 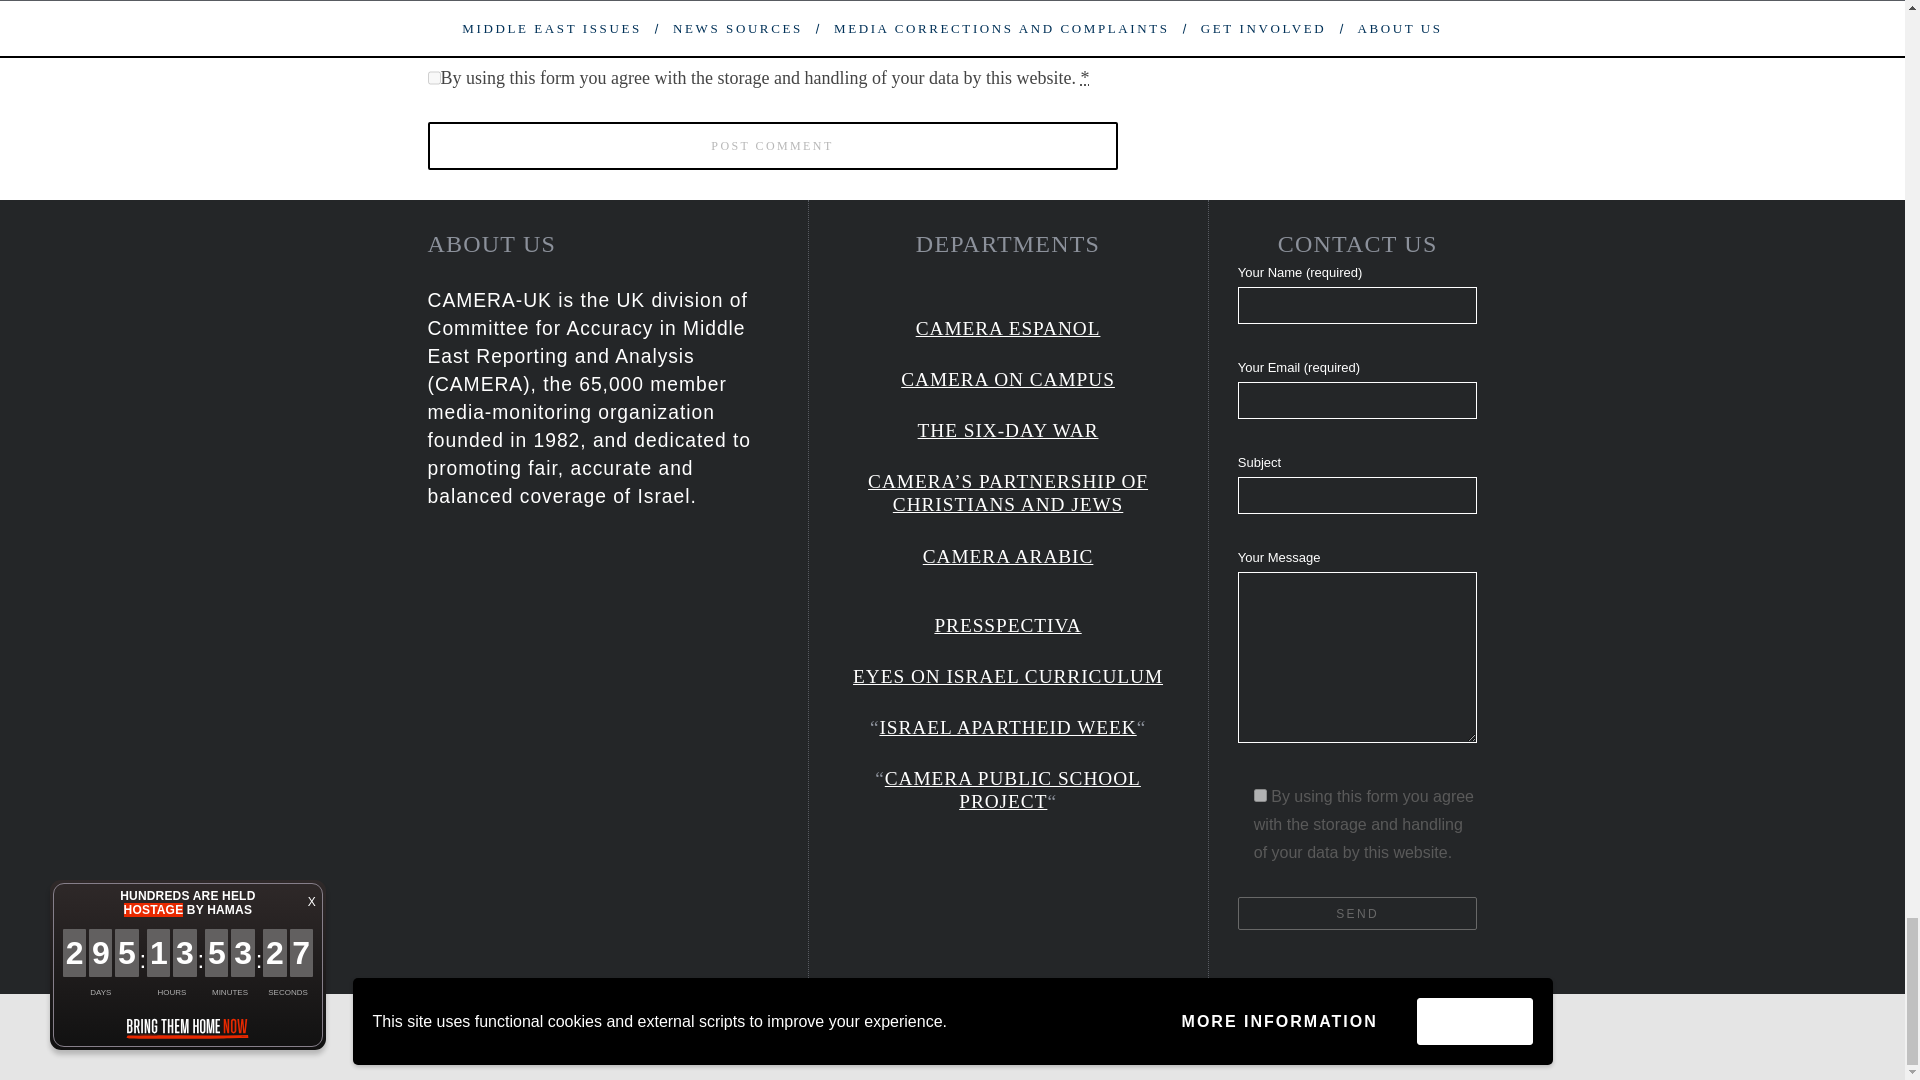 What do you see at coordinates (772, 146) in the screenshot?
I see `Post Comment` at bounding box center [772, 146].